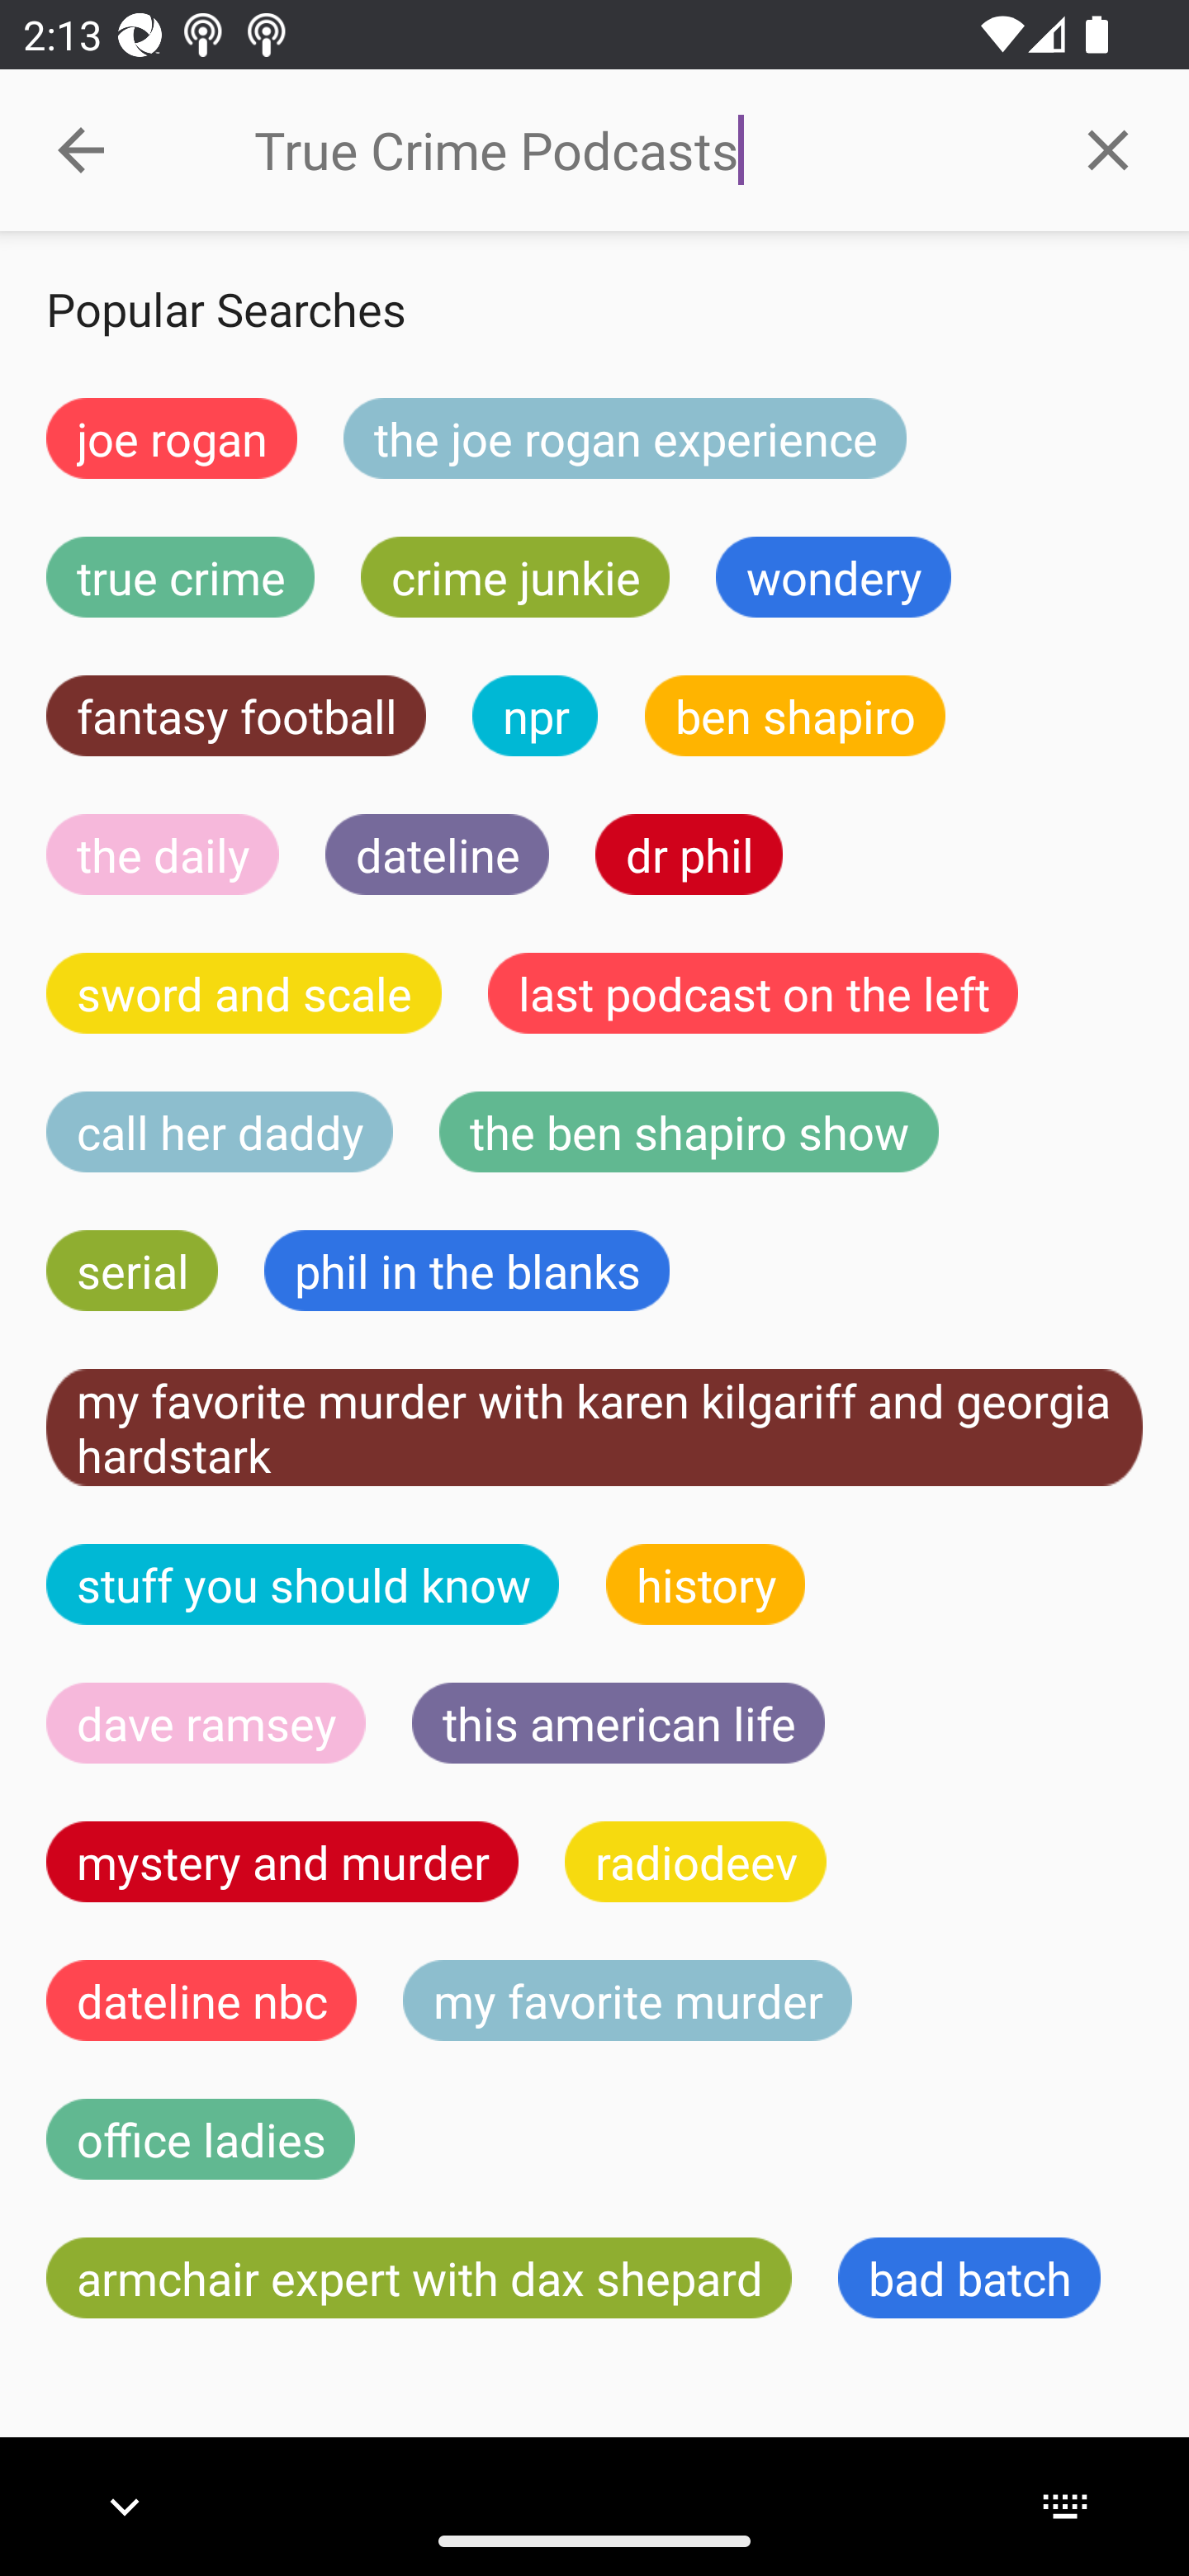 The height and width of the screenshot is (2576, 1189). What do you see at coordinates (625, 438) in the screenshot?
I see `the joe rogan experience` at bounding box center [625, 438].